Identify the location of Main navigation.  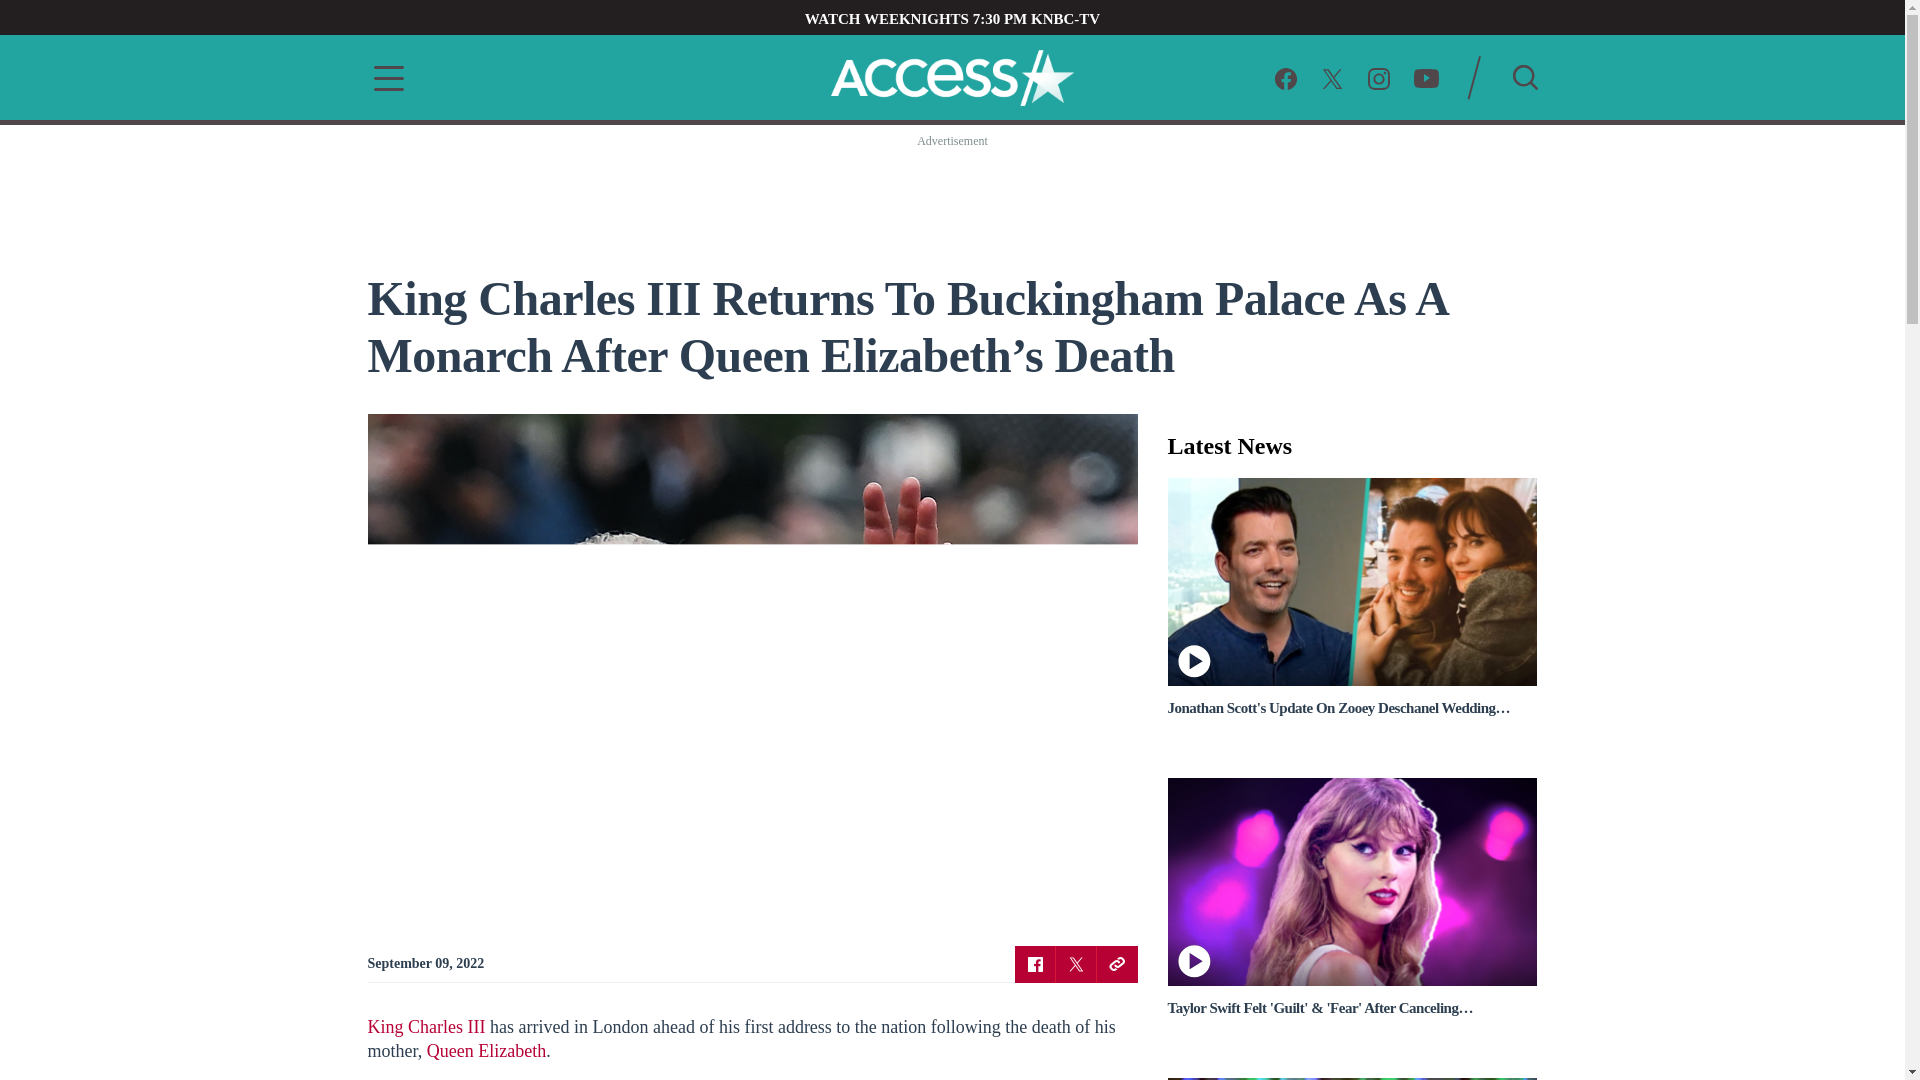
(382, 78).